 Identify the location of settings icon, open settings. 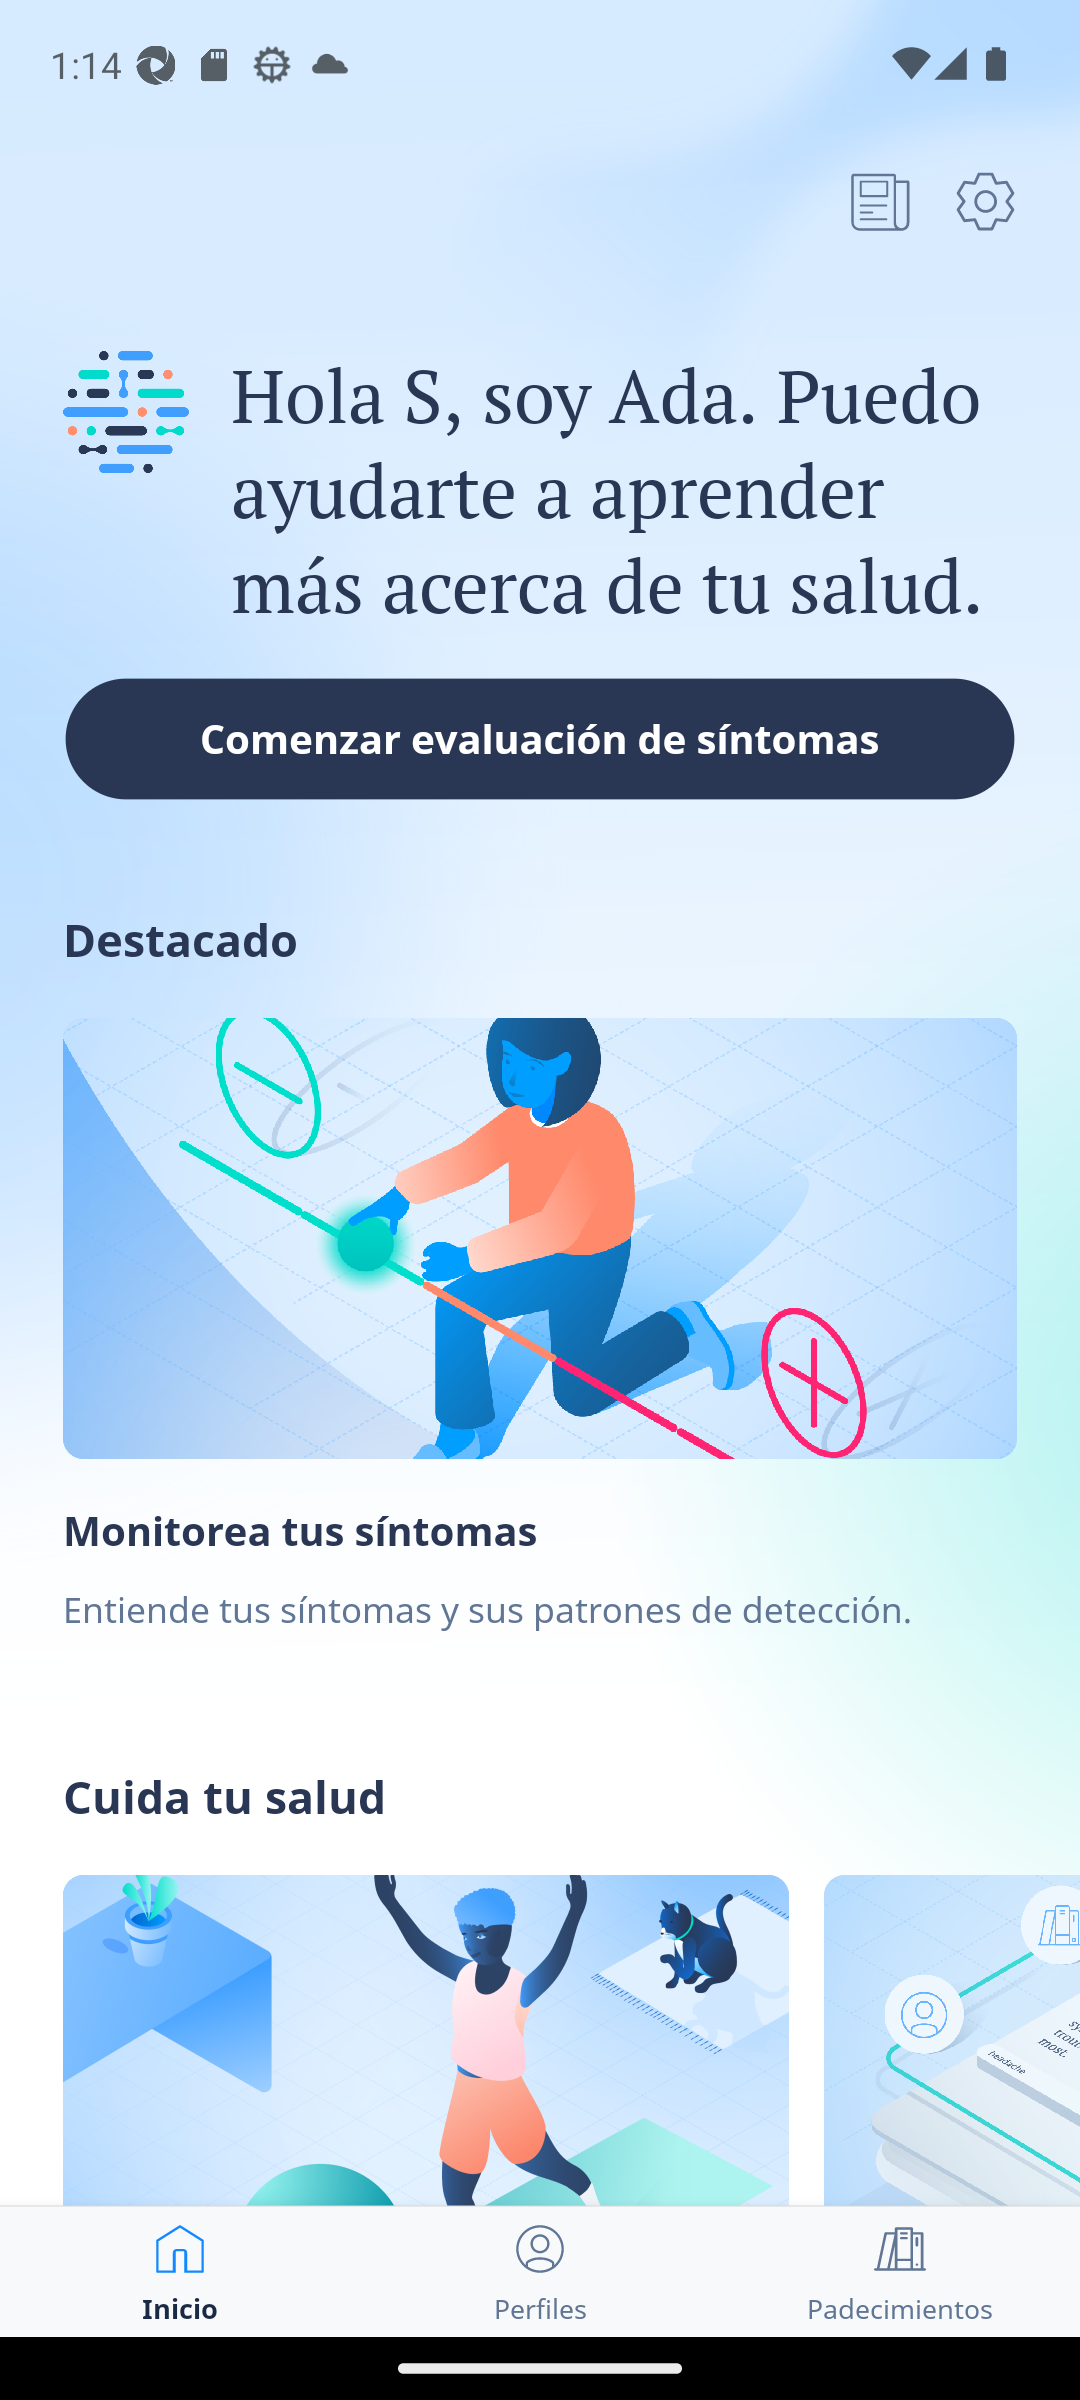
(985, 201).